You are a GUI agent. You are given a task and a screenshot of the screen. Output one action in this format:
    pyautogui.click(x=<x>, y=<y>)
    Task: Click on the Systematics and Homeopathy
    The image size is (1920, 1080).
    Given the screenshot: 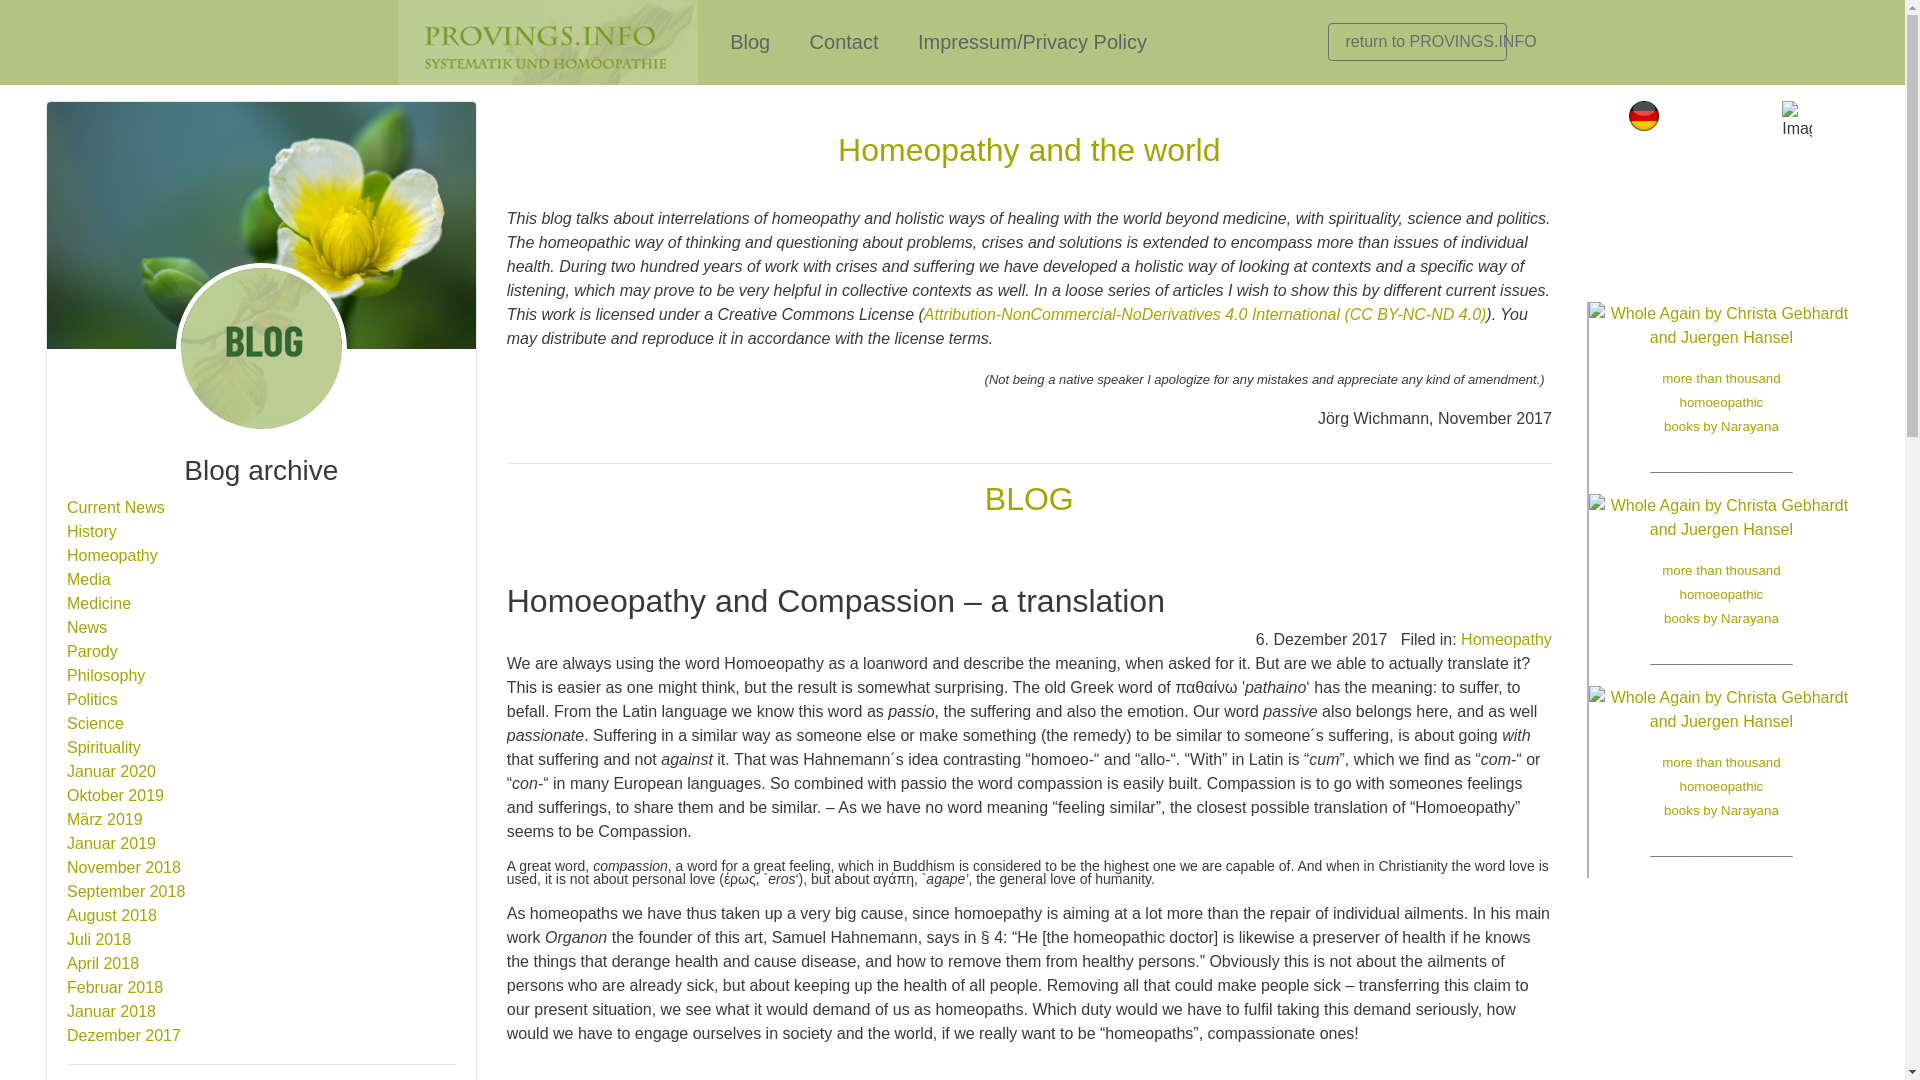 What is the action you would take?
    pyautogui.click(x=1418, y=41)
    